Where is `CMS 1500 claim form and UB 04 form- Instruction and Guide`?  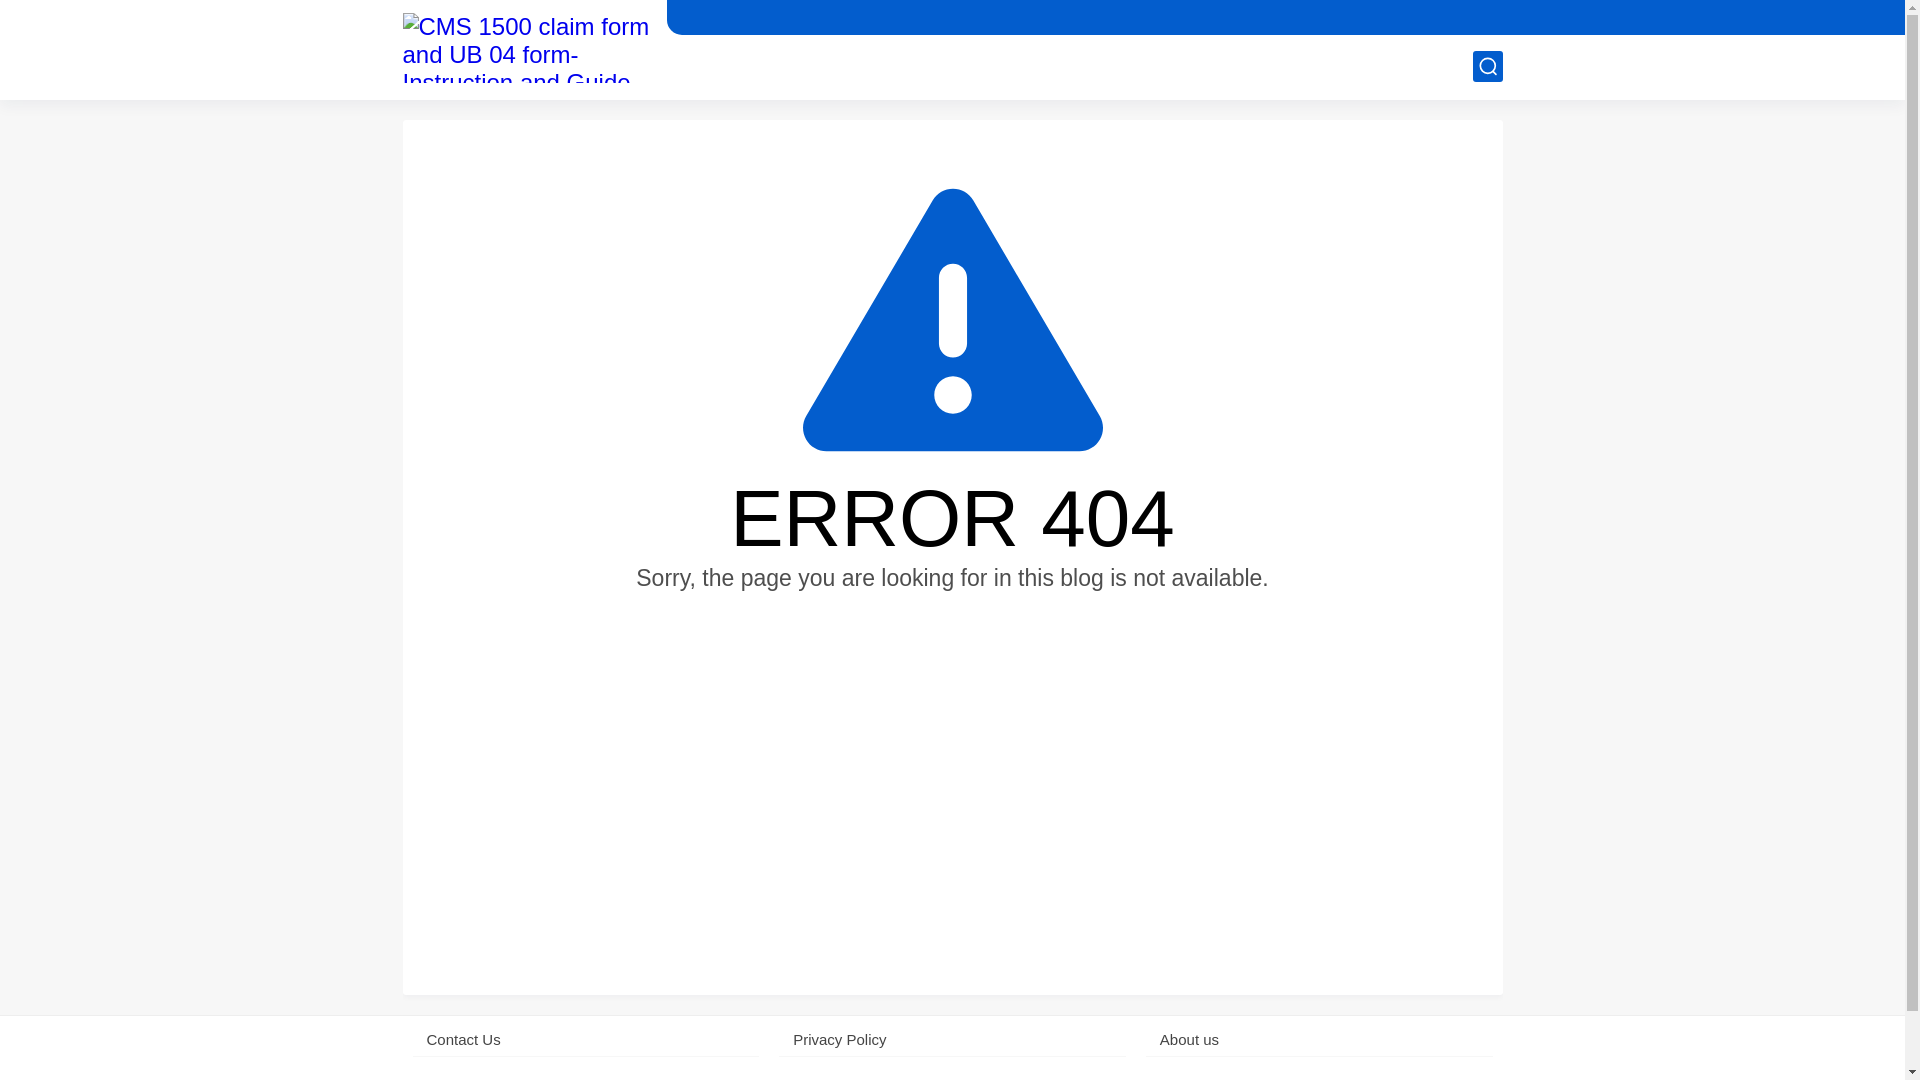
CMS 1500 claim form and UB 04 form- Instruction and Guide is located at coordinates (526, 48).